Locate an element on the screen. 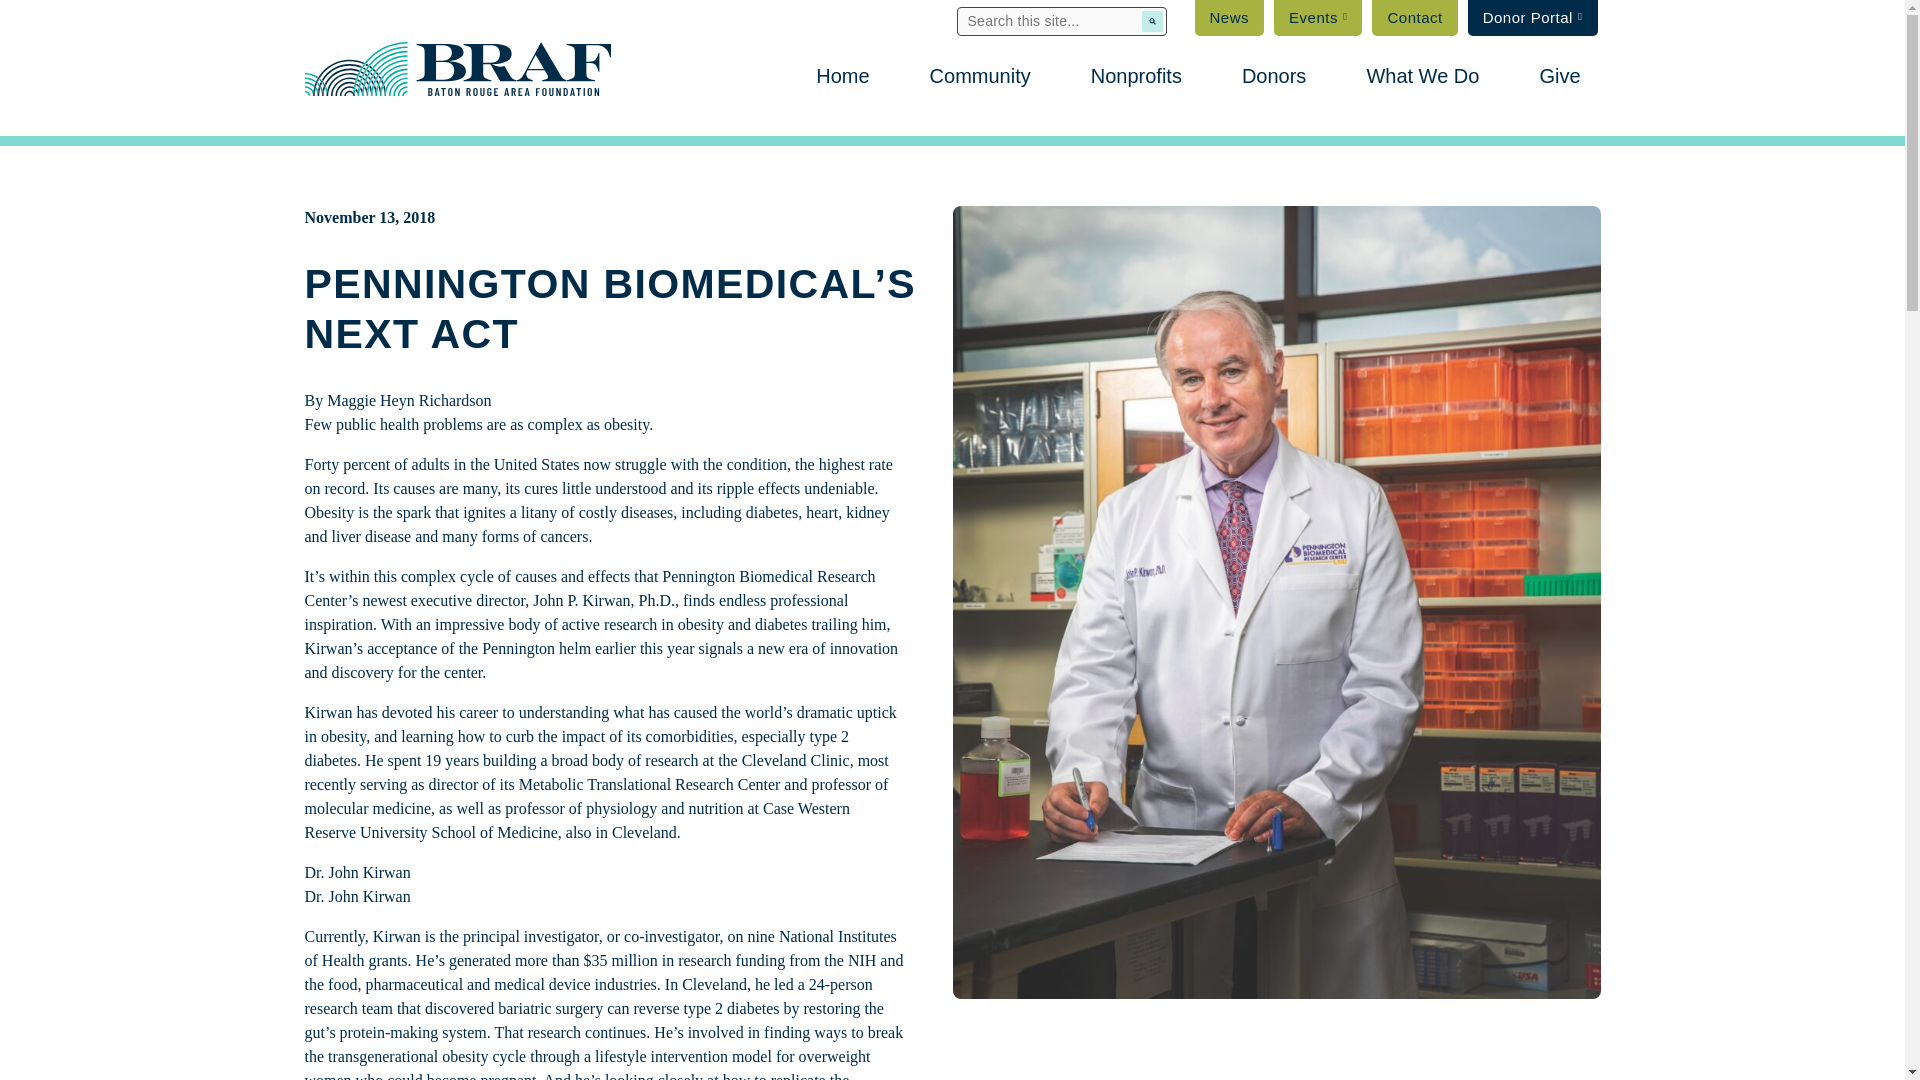 The height and width of the screenshot is (1080, 1920). What We Do is located at coordinates (1422, 76).